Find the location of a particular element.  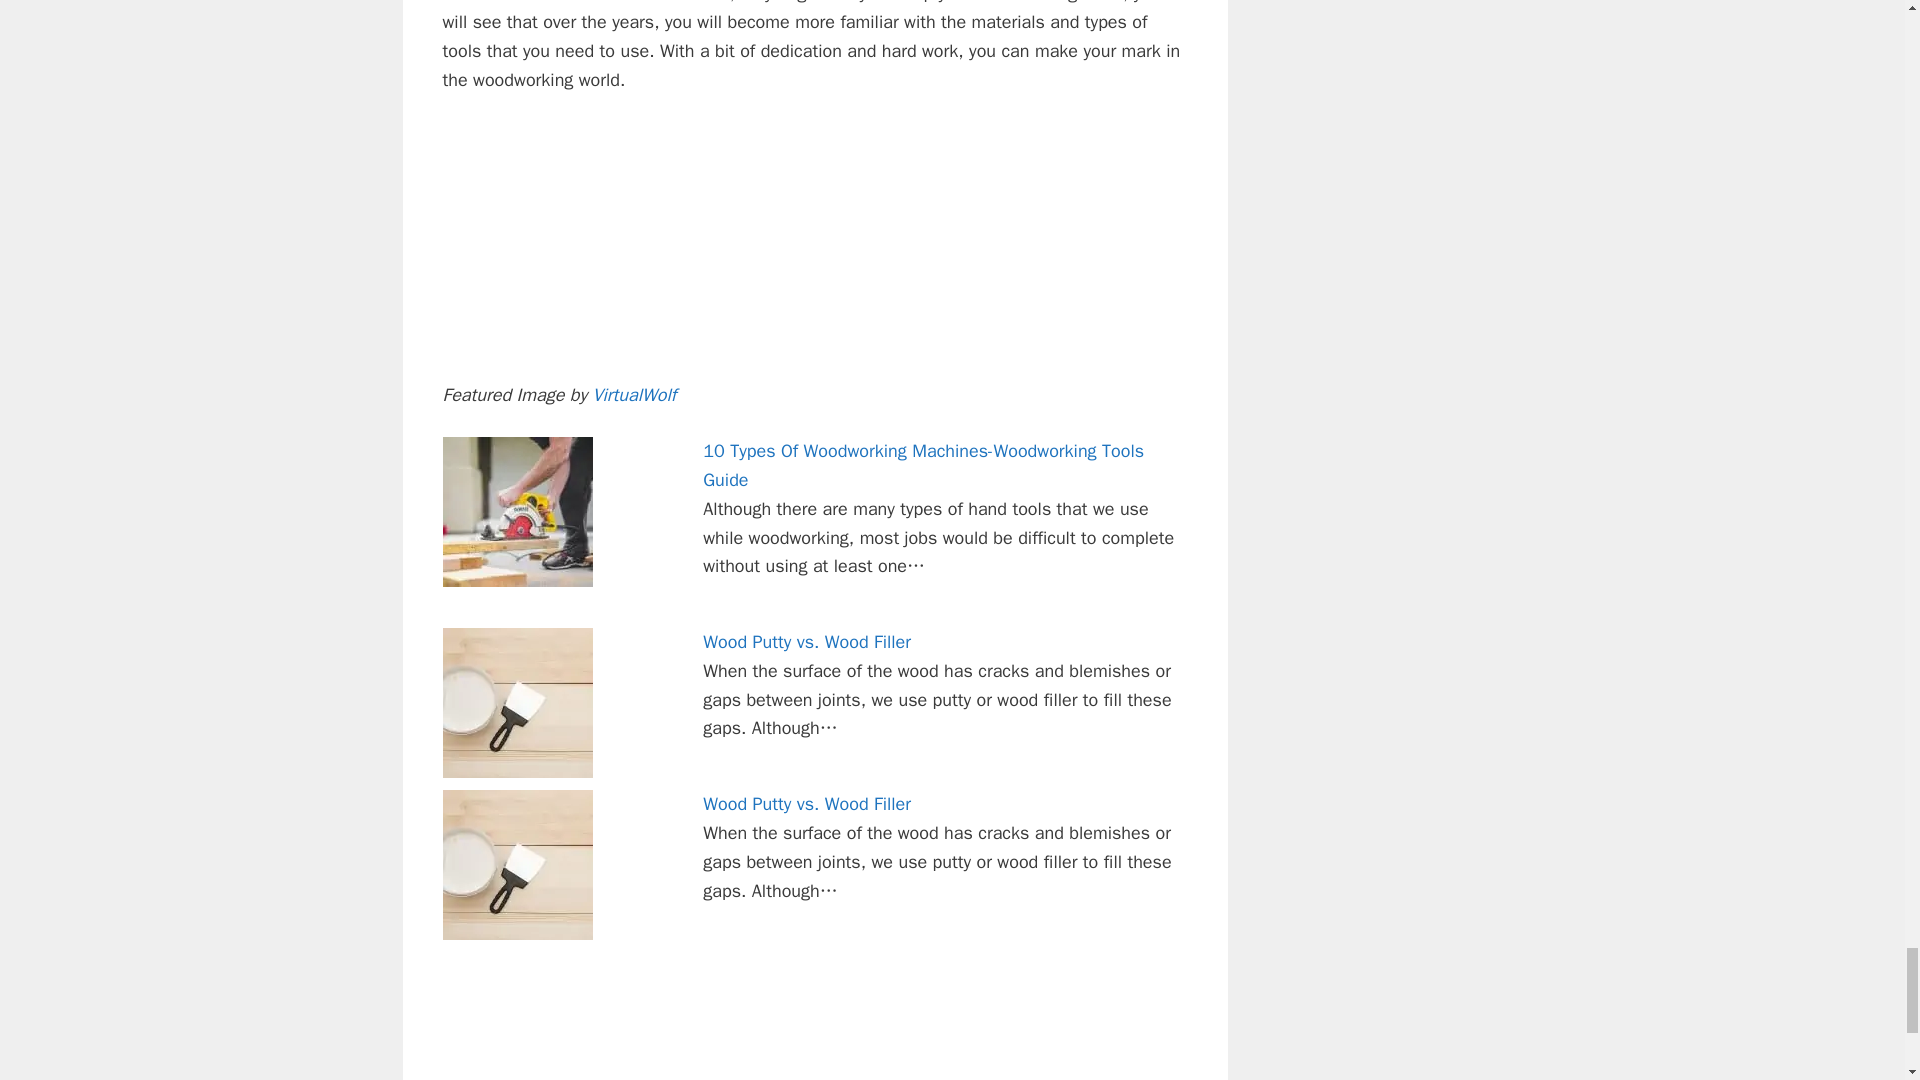

VirtualWolf is located at coordinates (633, 395).